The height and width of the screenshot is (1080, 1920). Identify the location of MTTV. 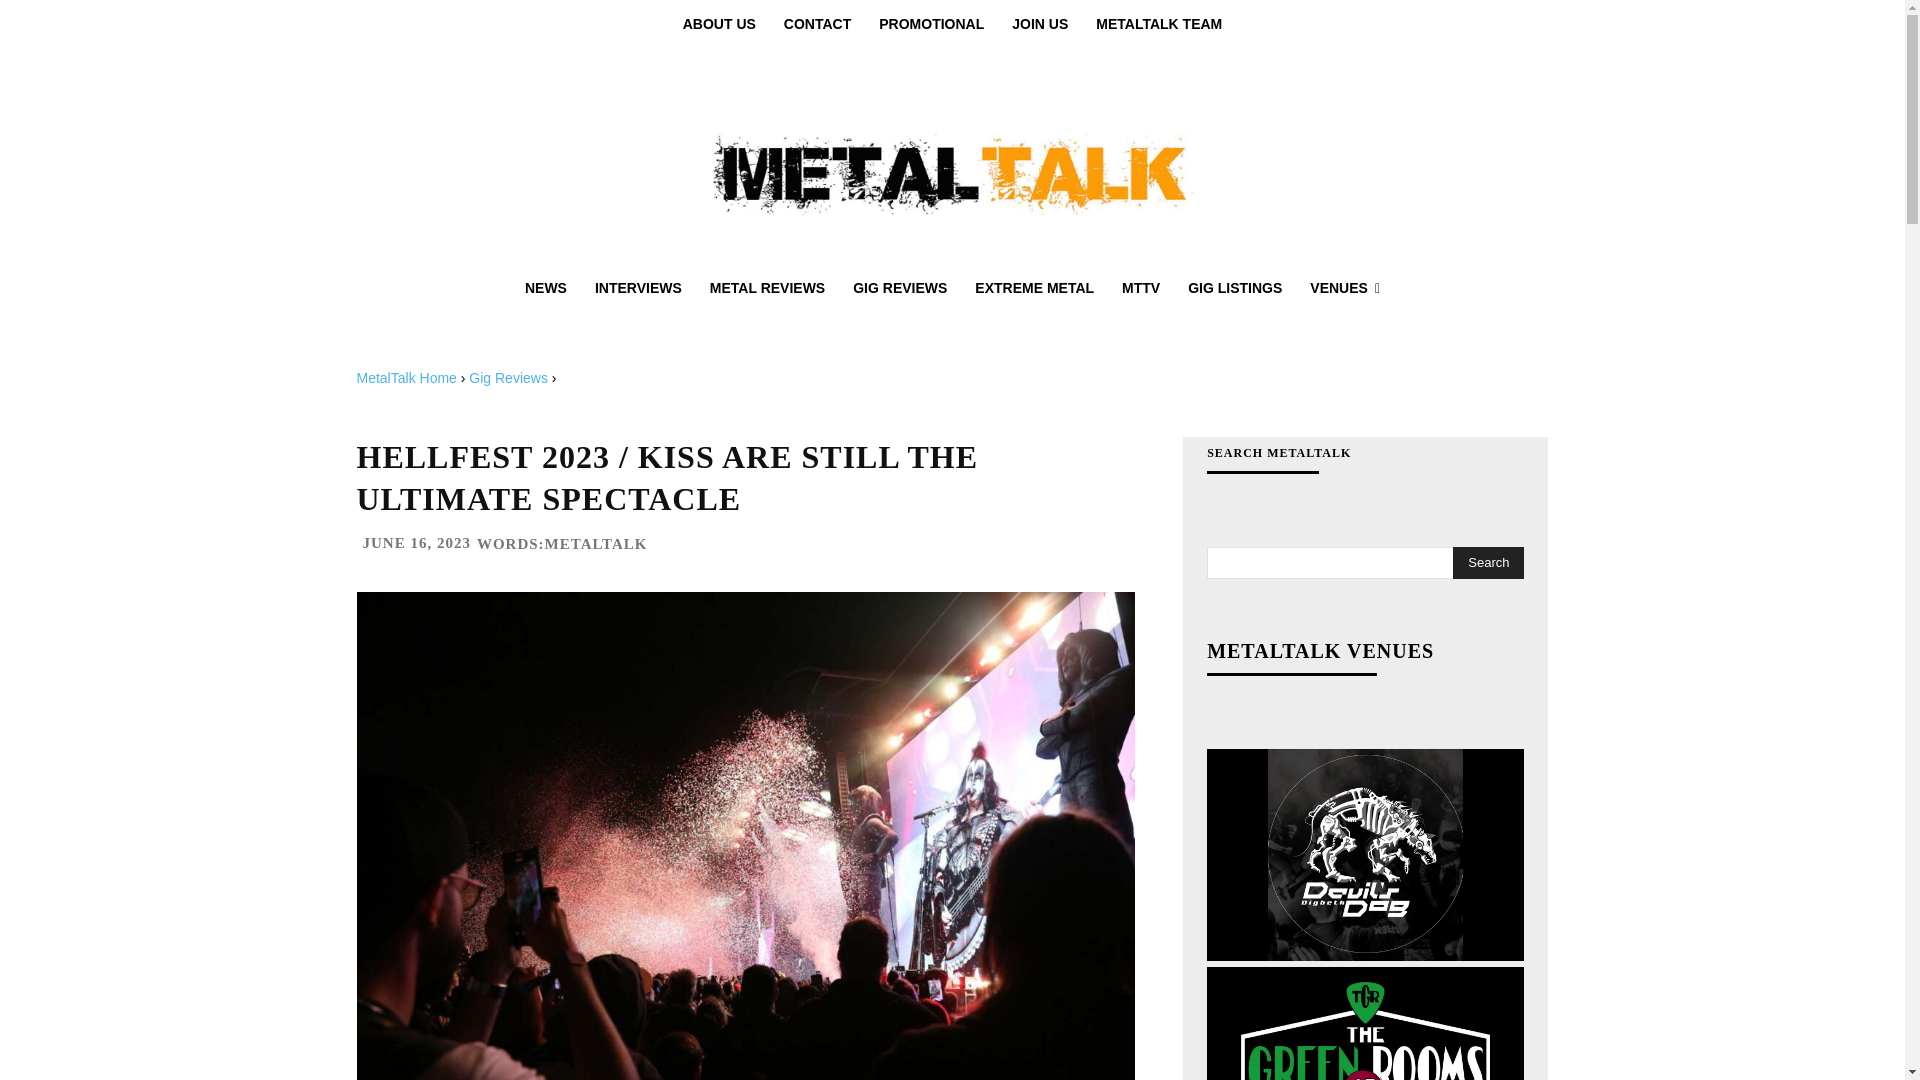
(1140, 288).